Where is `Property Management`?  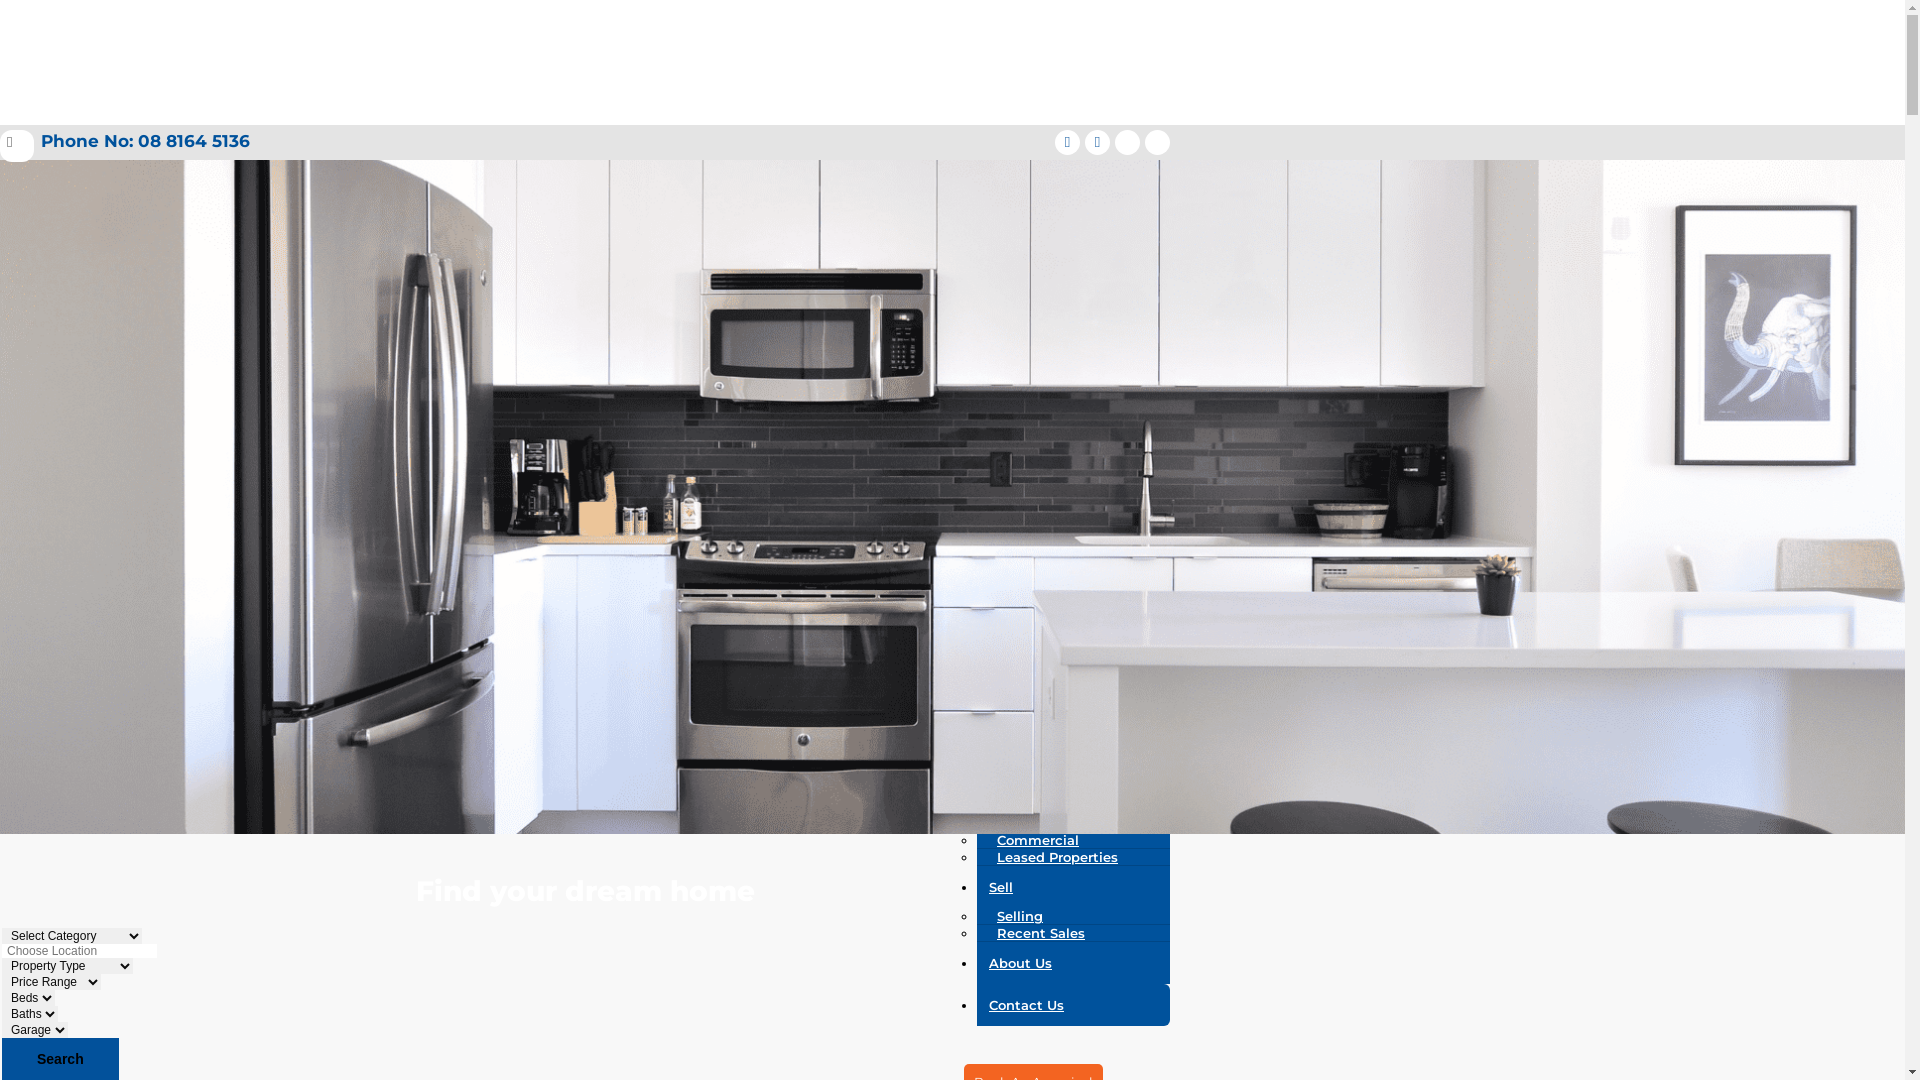 Property Management is located at coordinates (1074, 823).